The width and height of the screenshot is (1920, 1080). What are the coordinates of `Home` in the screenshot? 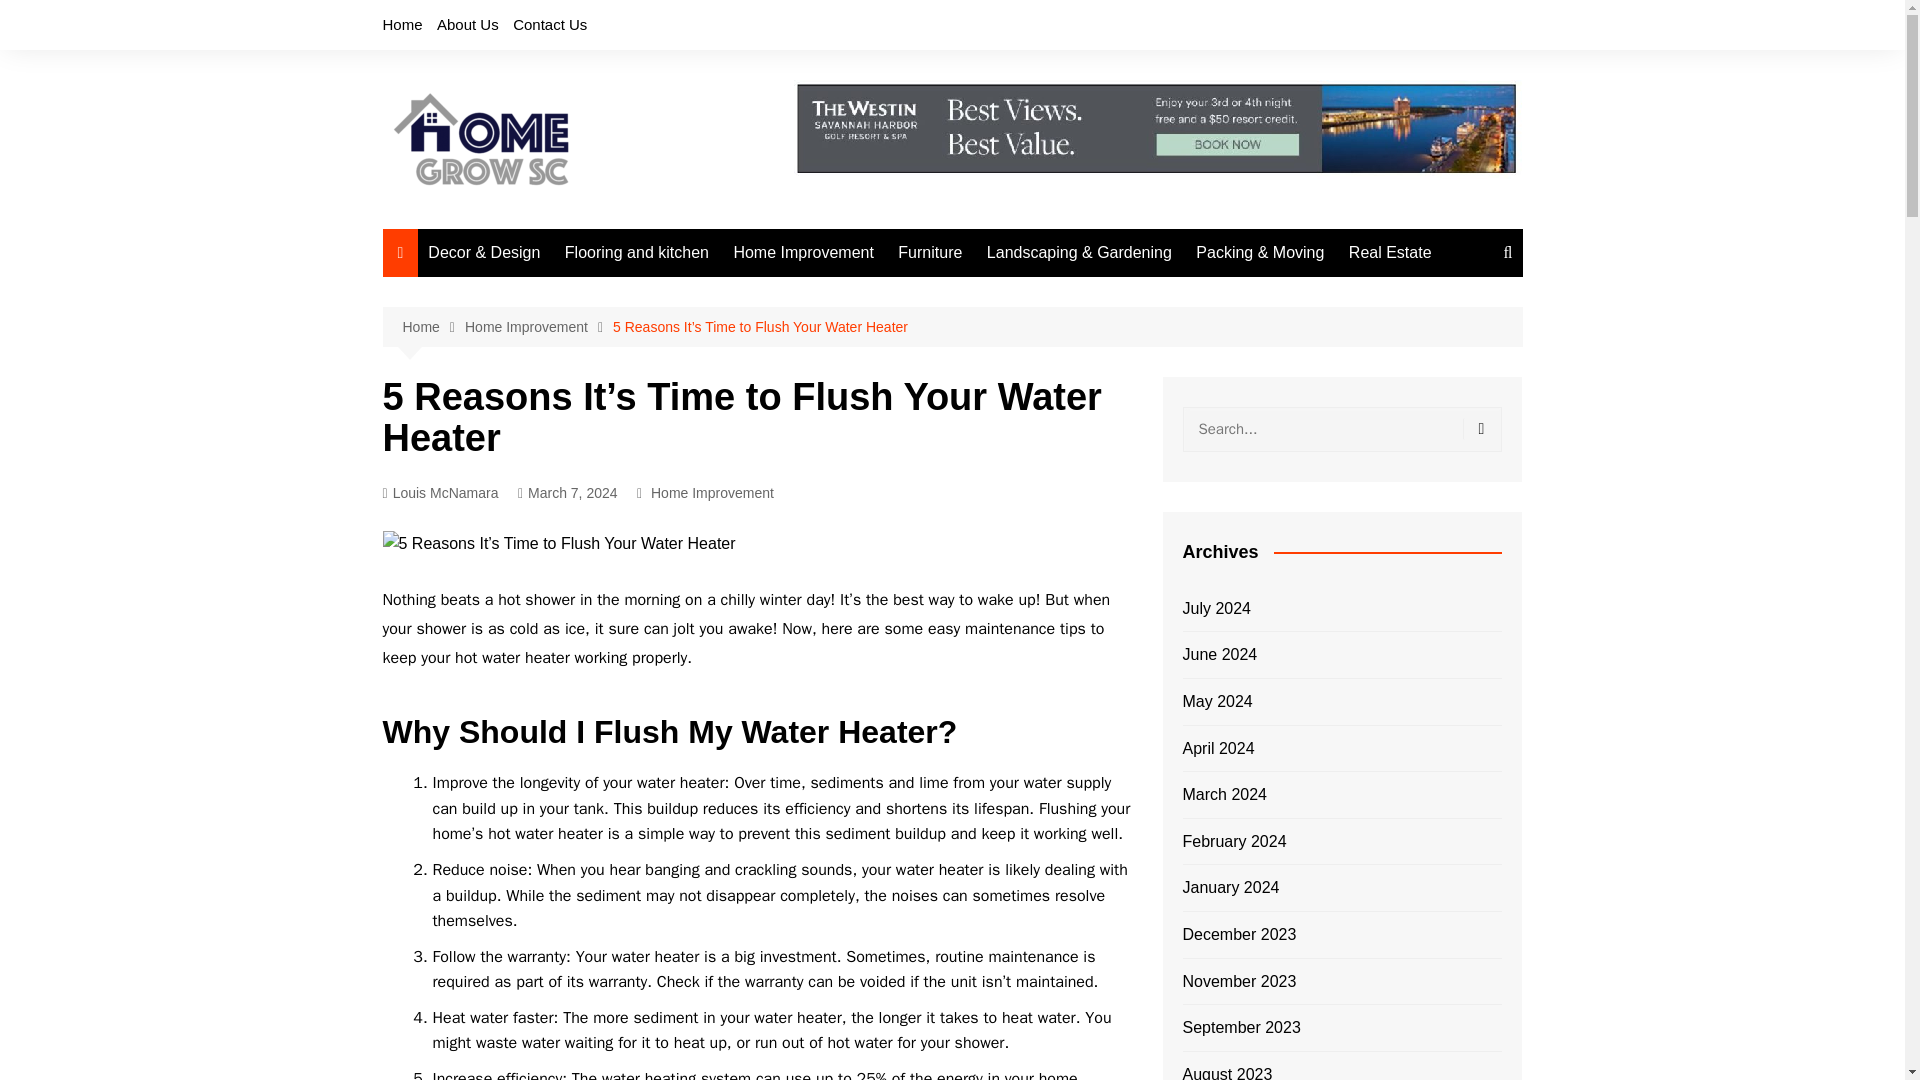 It's located at (402, 24).